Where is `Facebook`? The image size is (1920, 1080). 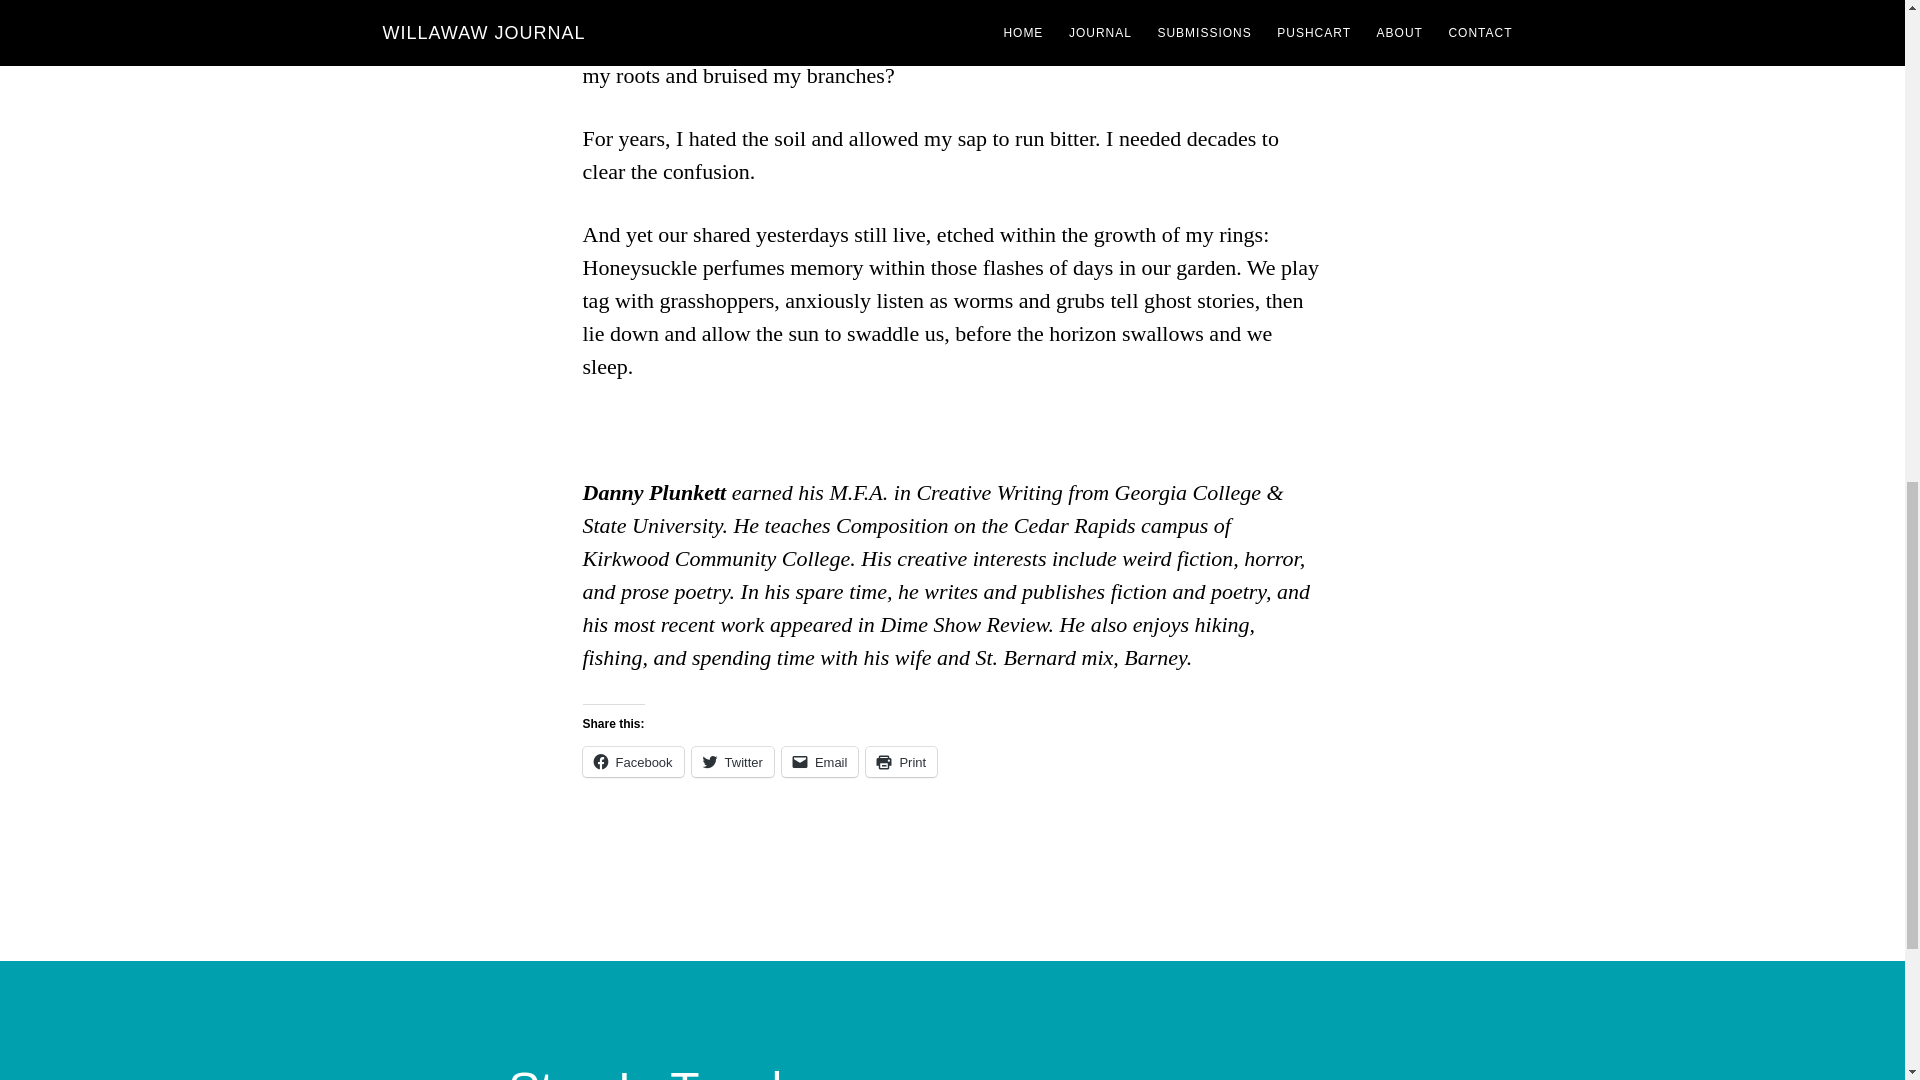 Facebook is located at coordinates (632, 762).